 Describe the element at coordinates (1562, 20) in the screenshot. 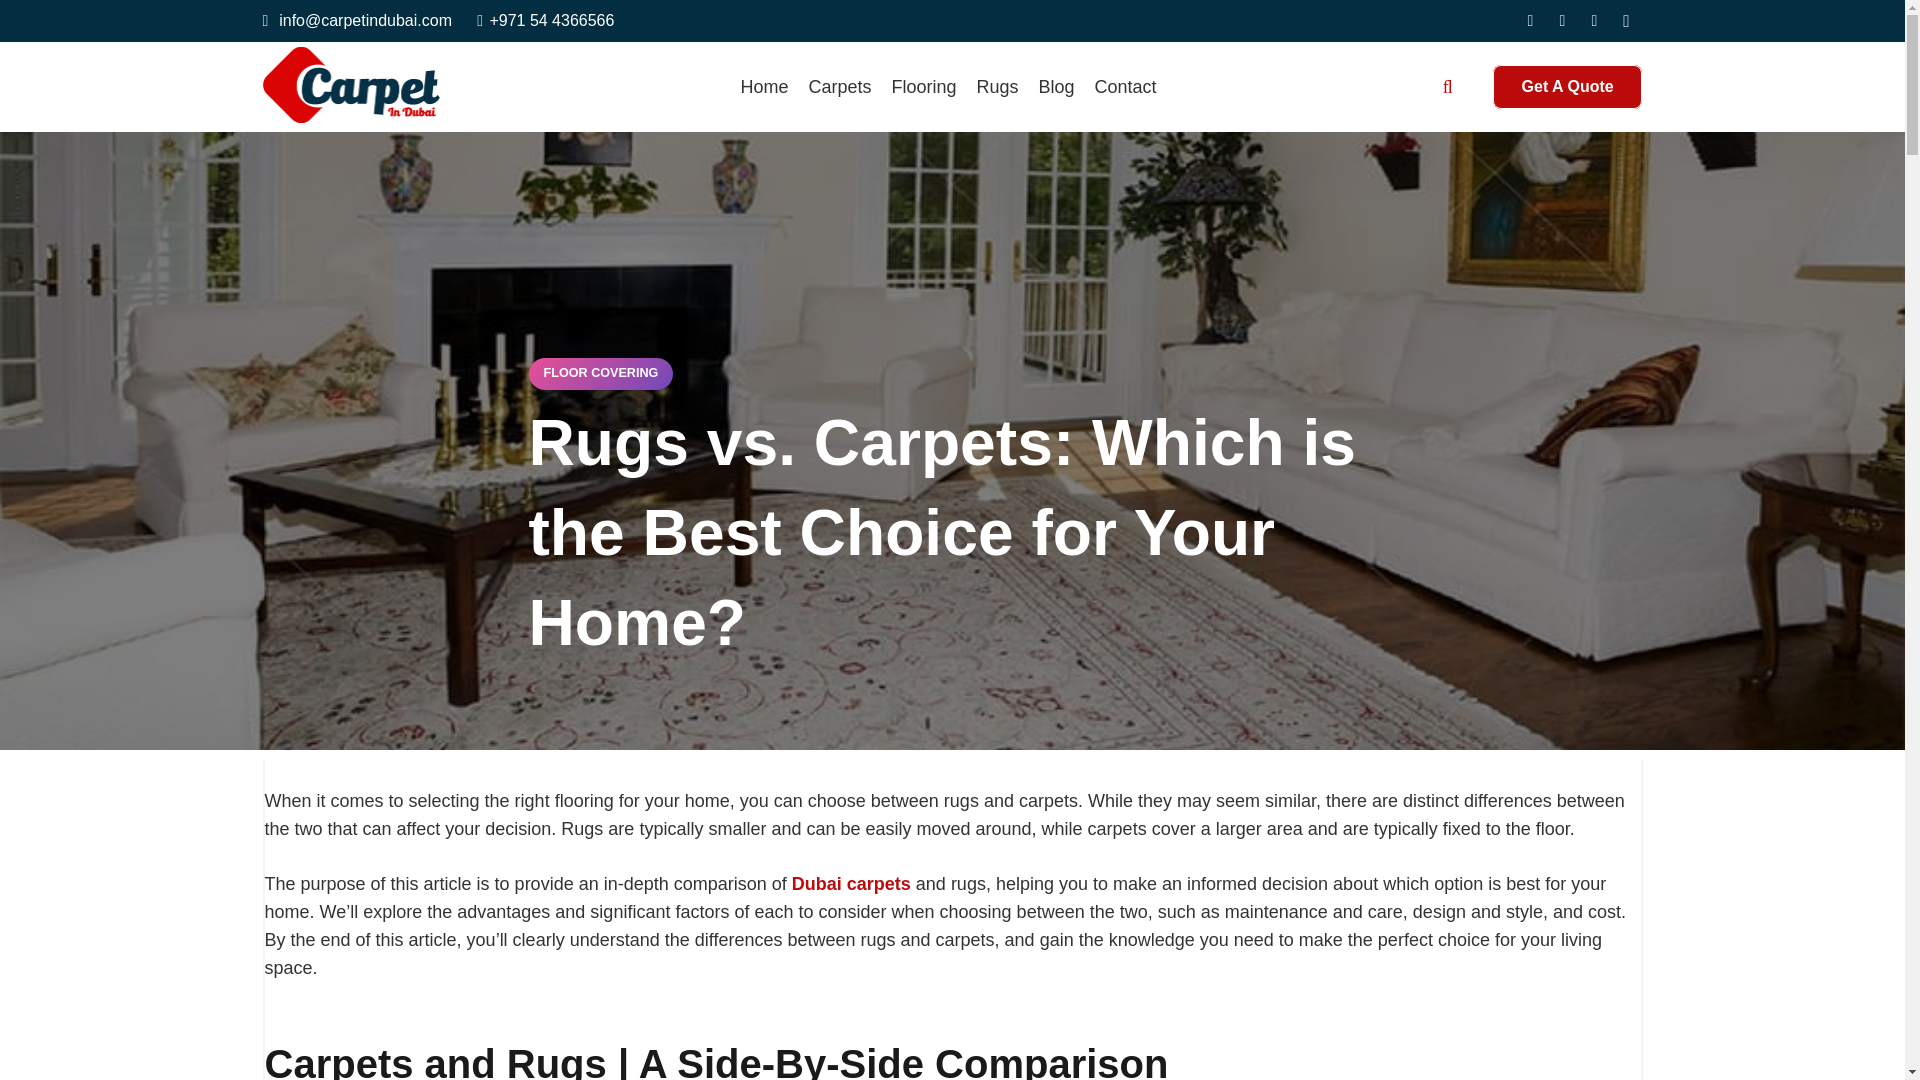

I see `Twitter` at that location.